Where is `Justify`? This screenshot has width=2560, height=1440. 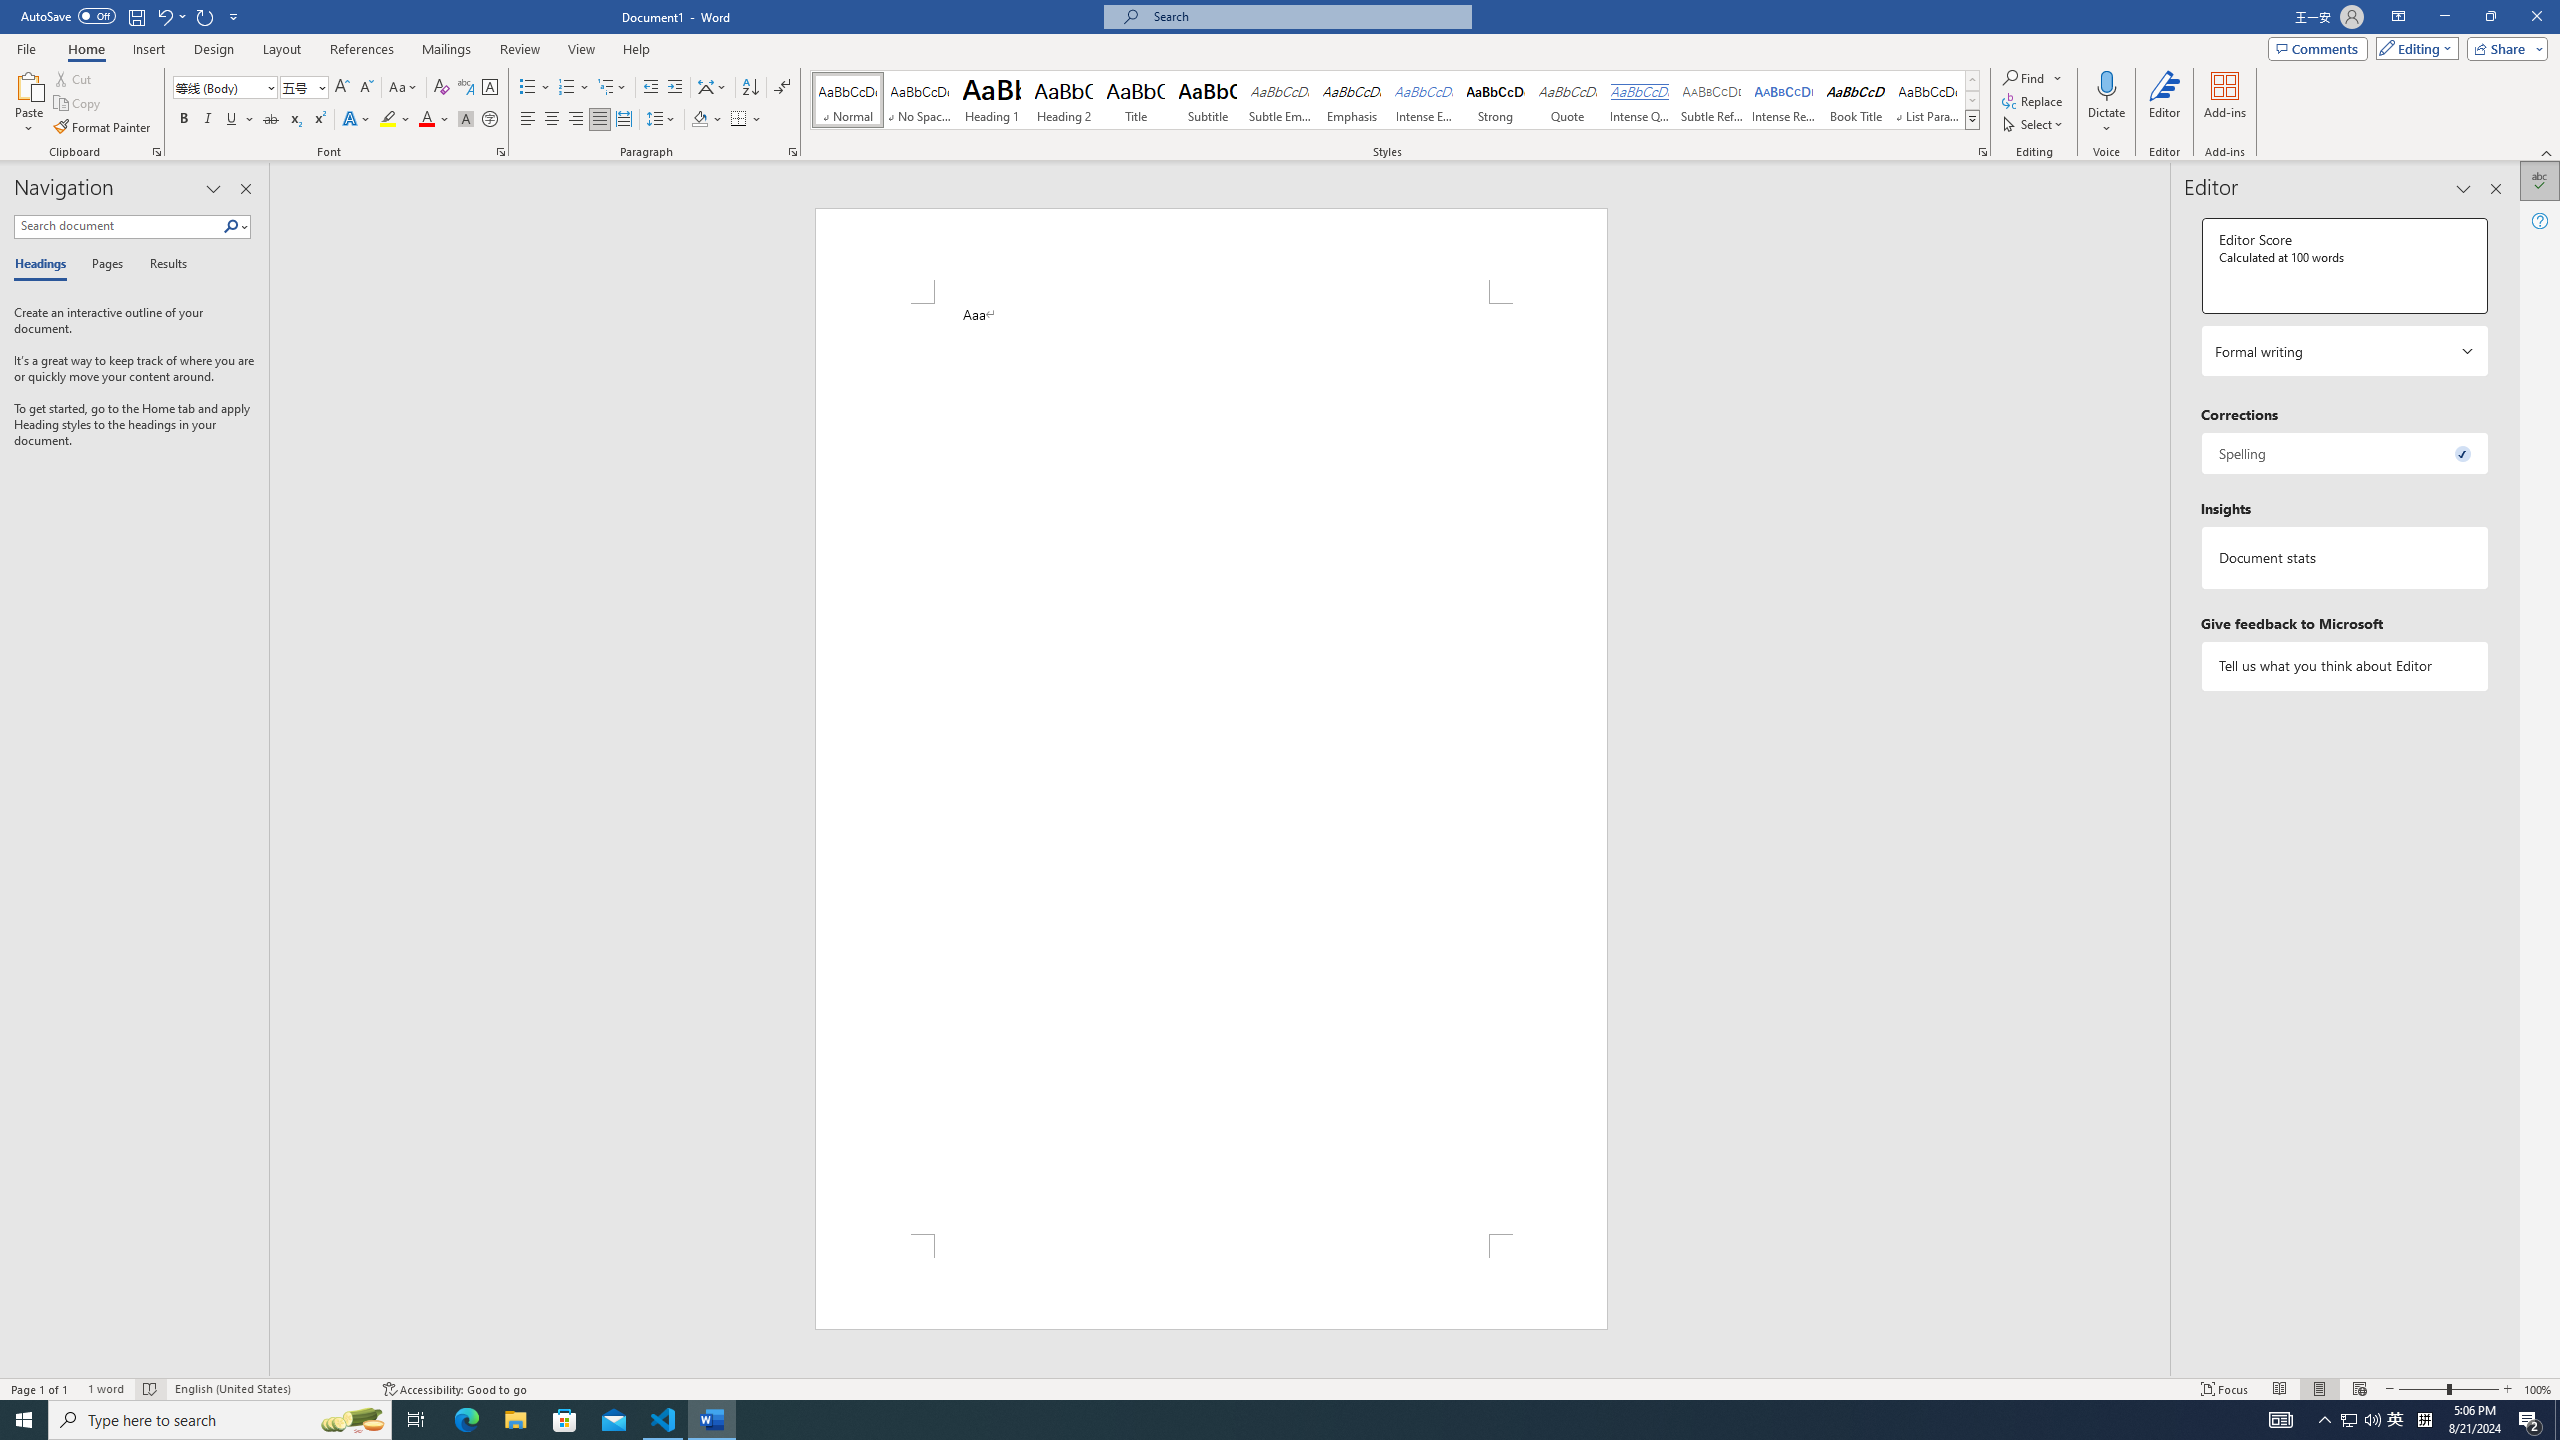 Justify is located at coordinates (600, 120).